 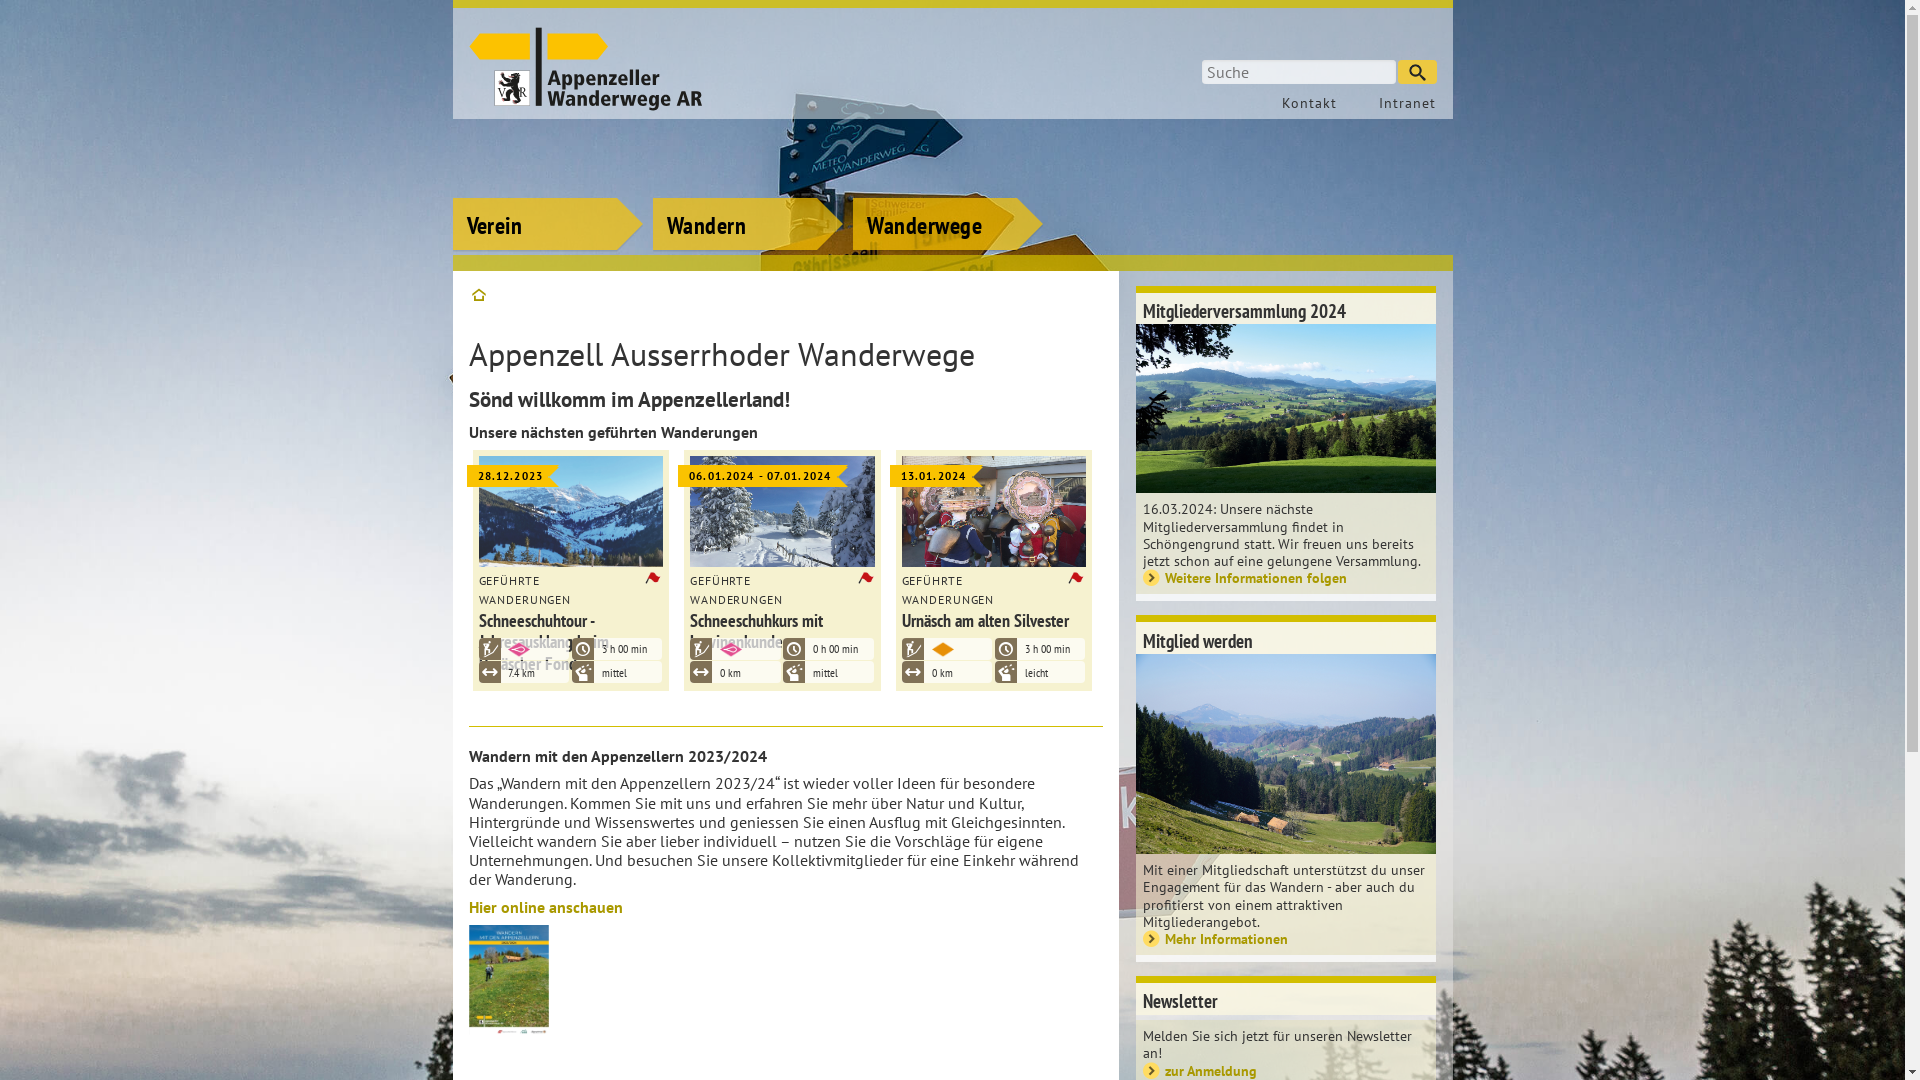 What do you see at coordinates (1304, 103) in the screenshot?
I see `Kontakt` at bounding box center [1304, 103].